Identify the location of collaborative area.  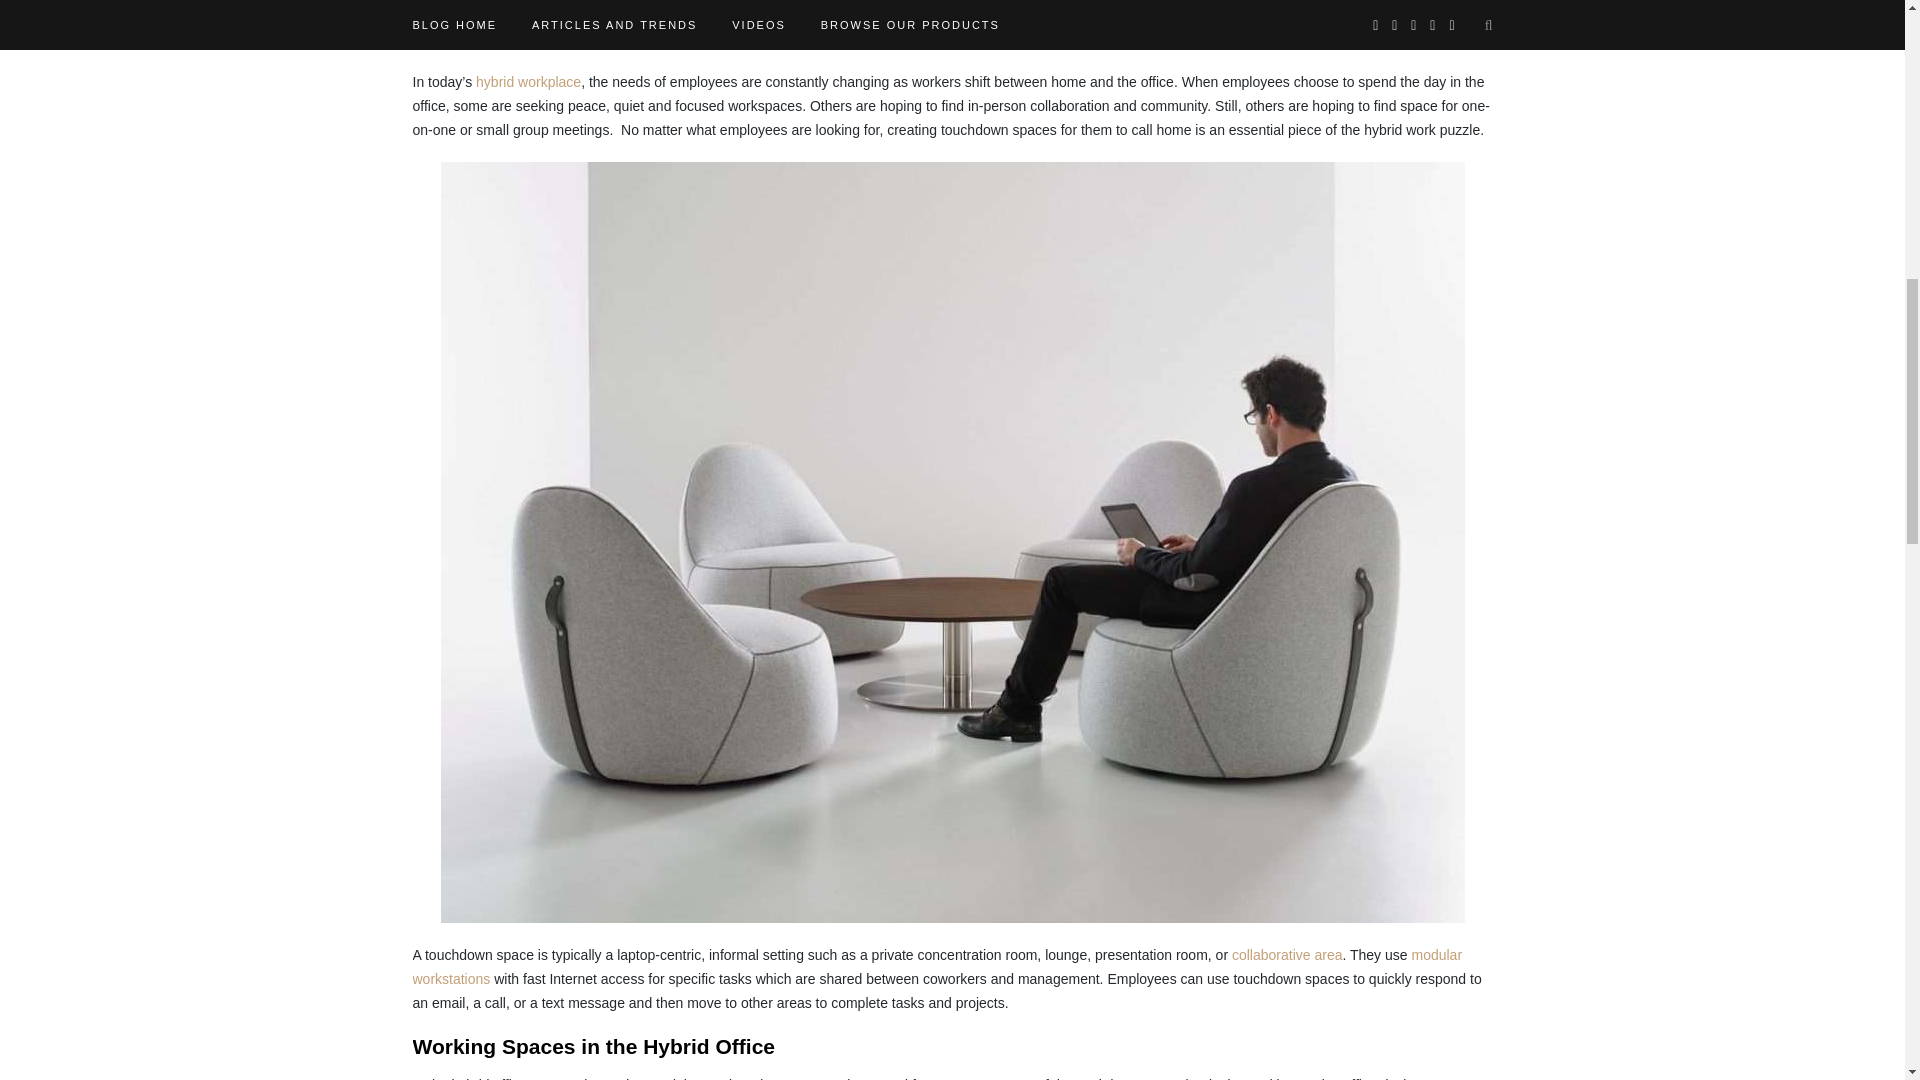
(1287, 955).